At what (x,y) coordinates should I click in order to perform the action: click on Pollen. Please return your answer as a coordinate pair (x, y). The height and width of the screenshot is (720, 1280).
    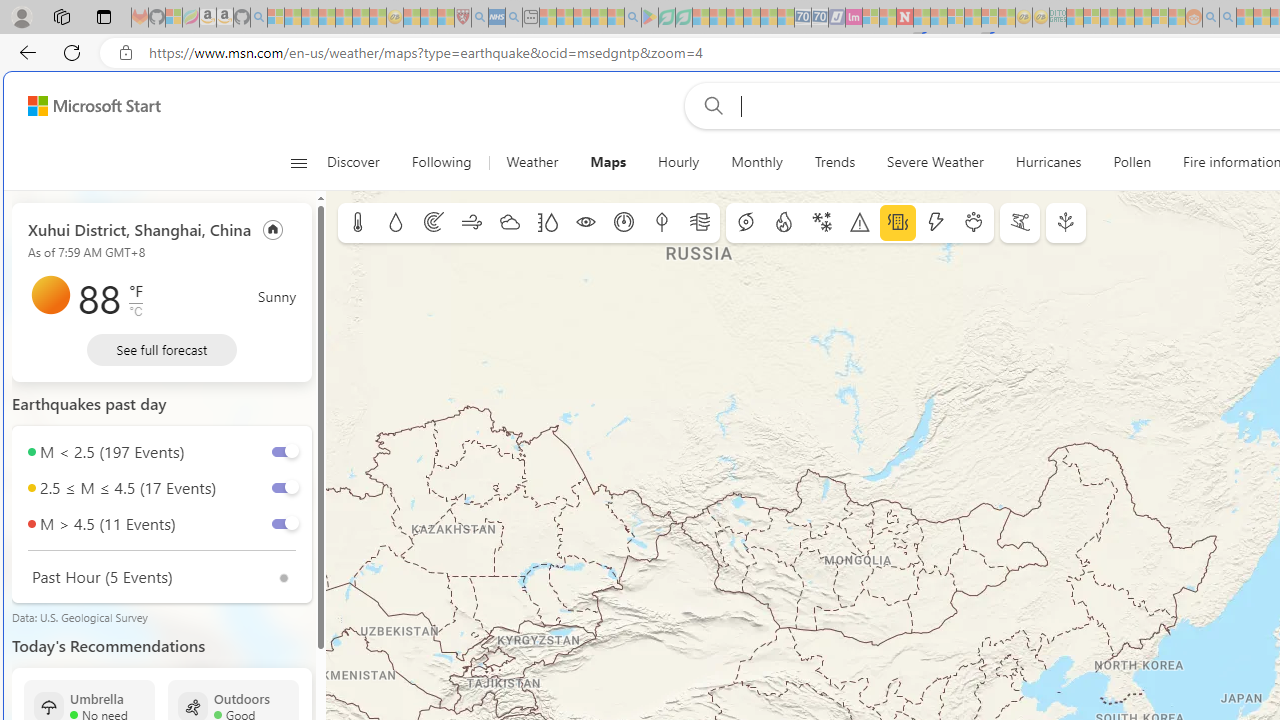
    Looking at the image, I should click on (1132, 162).